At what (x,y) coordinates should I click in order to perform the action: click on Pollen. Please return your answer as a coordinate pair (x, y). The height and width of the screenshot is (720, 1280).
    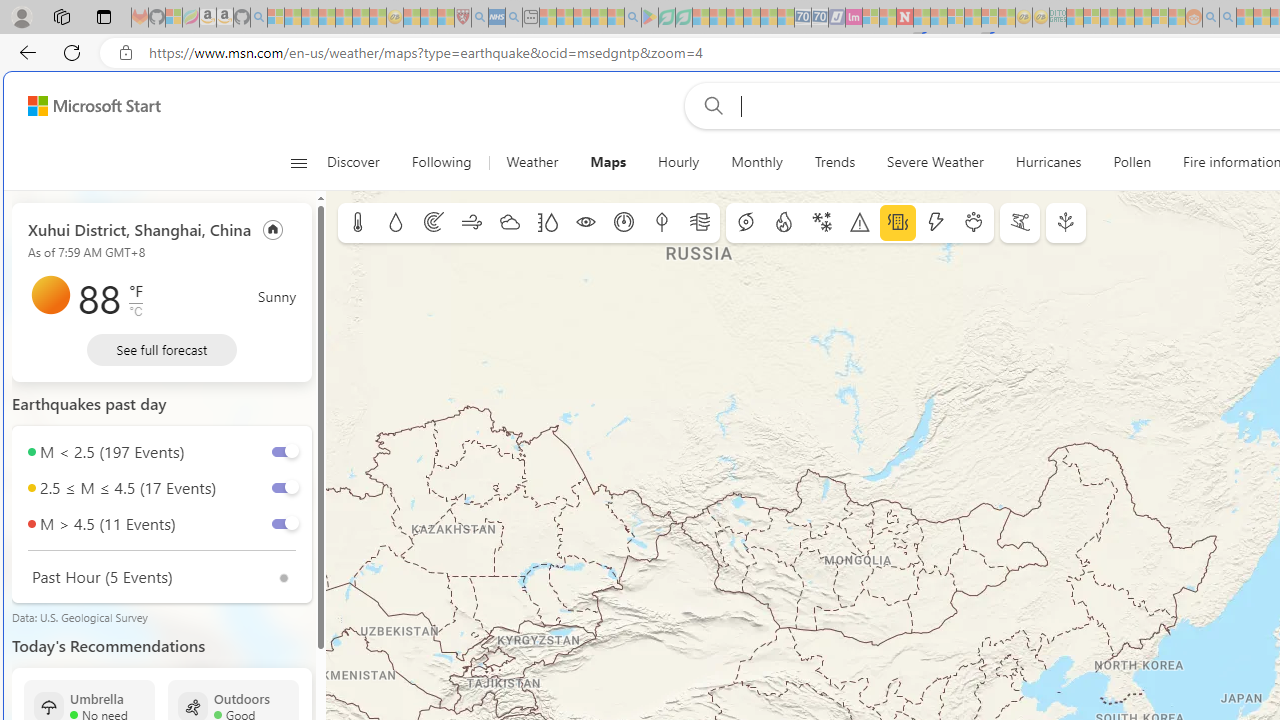
    Looking at the image, I should click on (1132, 162).